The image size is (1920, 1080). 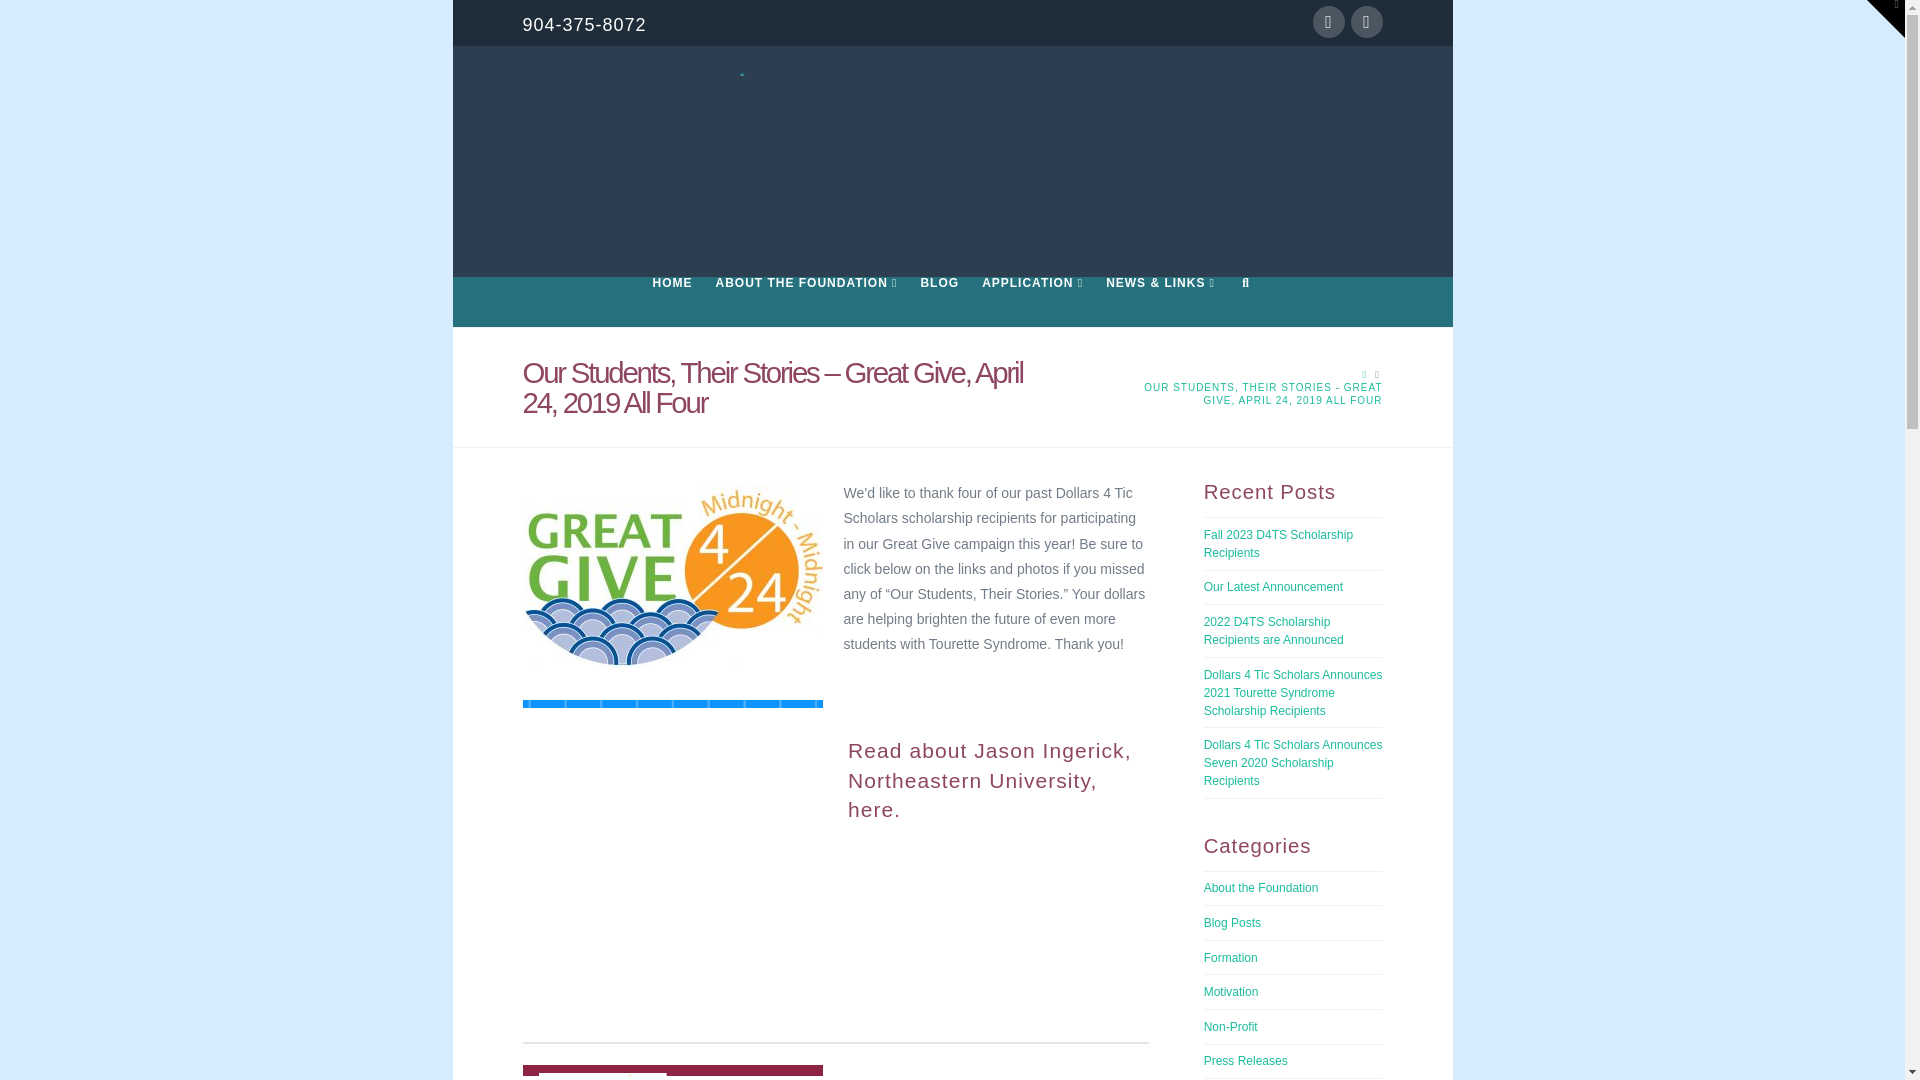 What do you see at coordinates (670, 302) in the screenshot?
I see `HOME` at bounding box center [670, 302].